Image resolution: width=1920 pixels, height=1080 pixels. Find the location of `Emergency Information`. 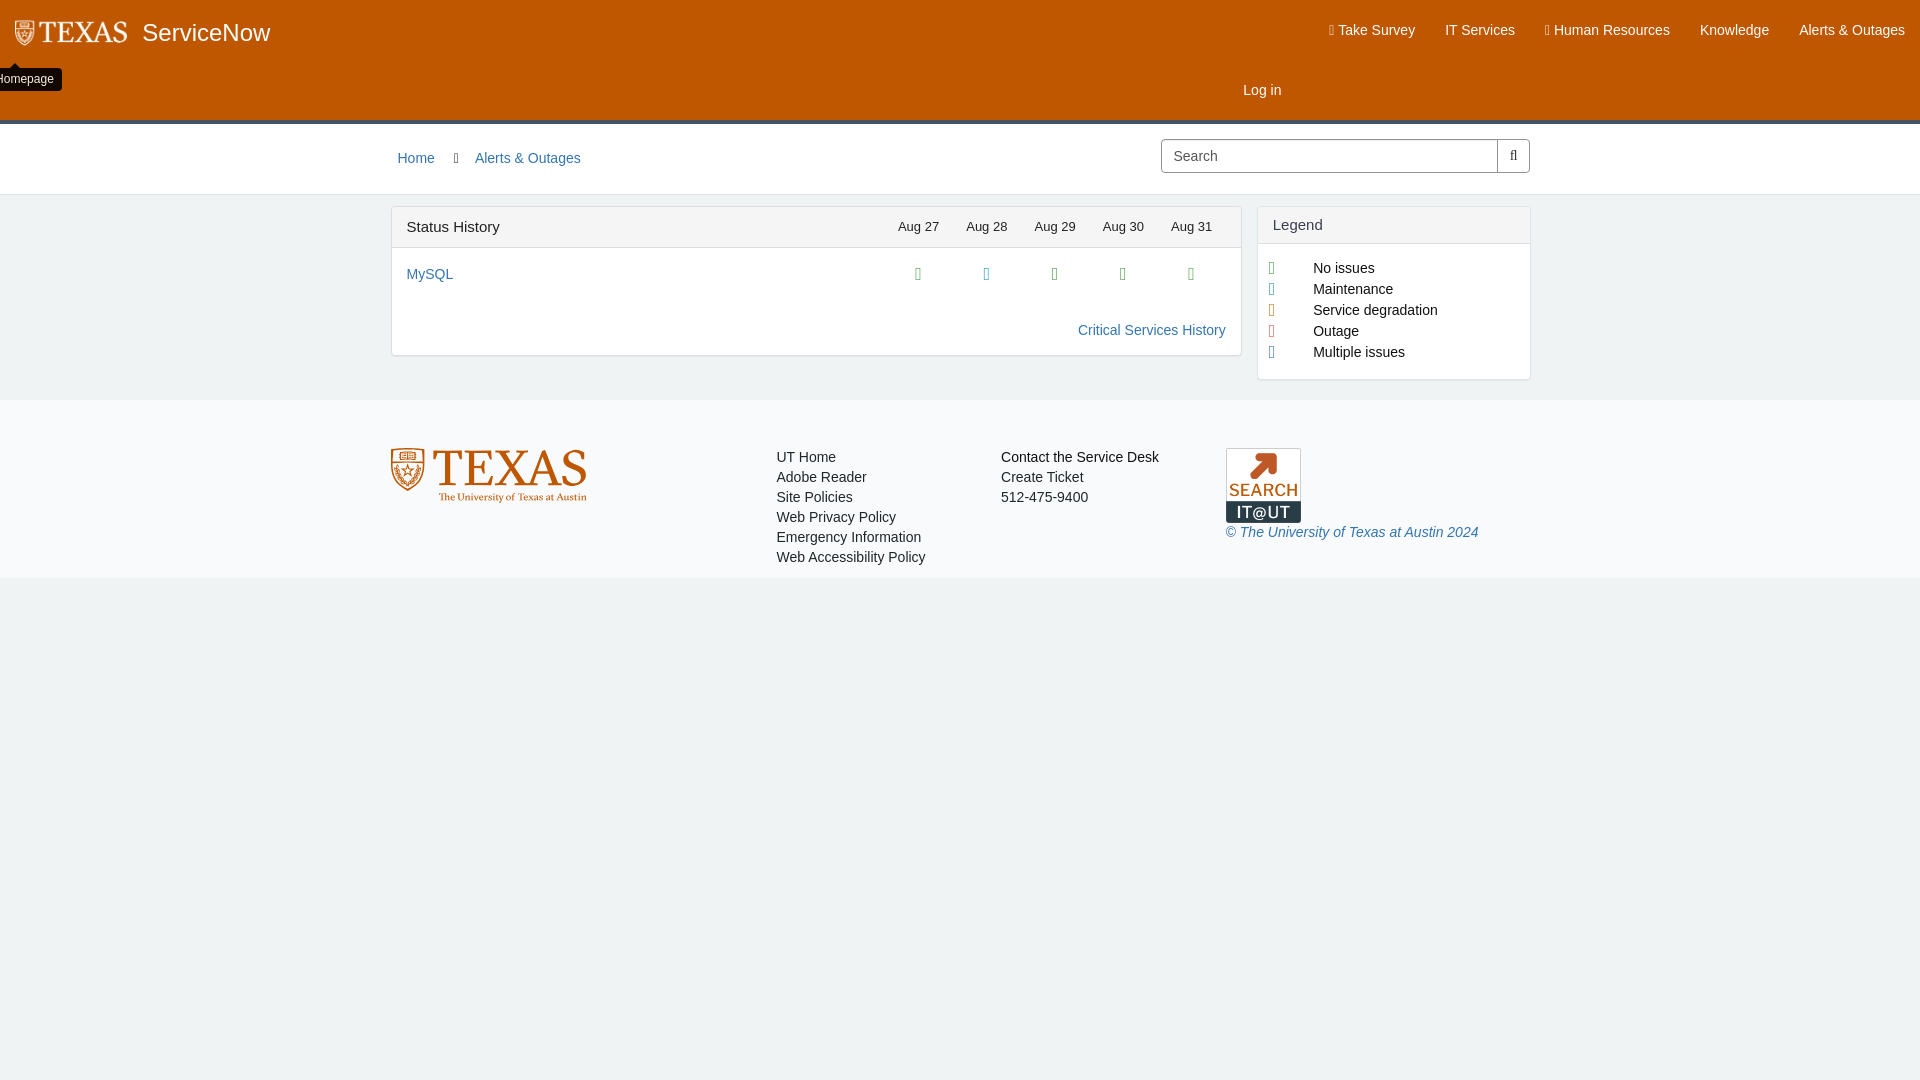

Emergency Information is located at coordinates (848, 537).